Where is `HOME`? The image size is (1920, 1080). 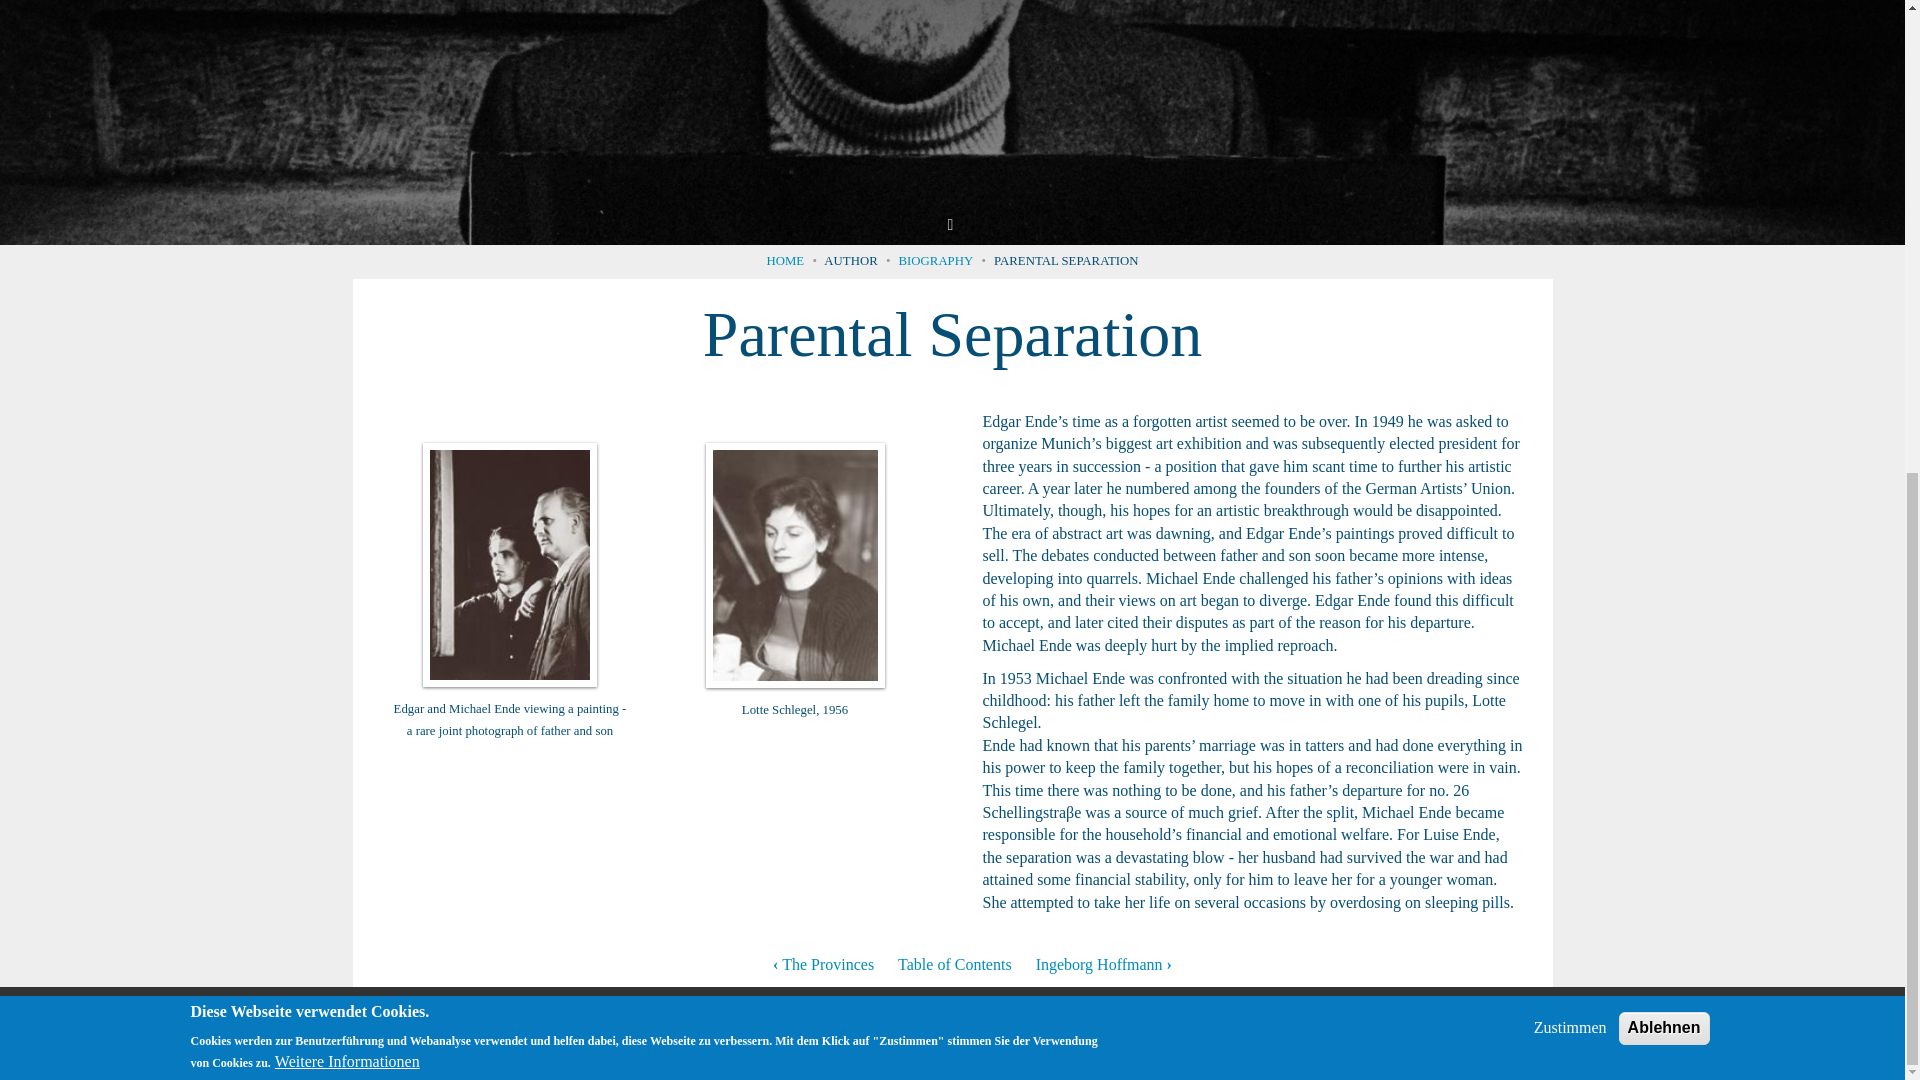 HOME is located at coordinates (785, 260).